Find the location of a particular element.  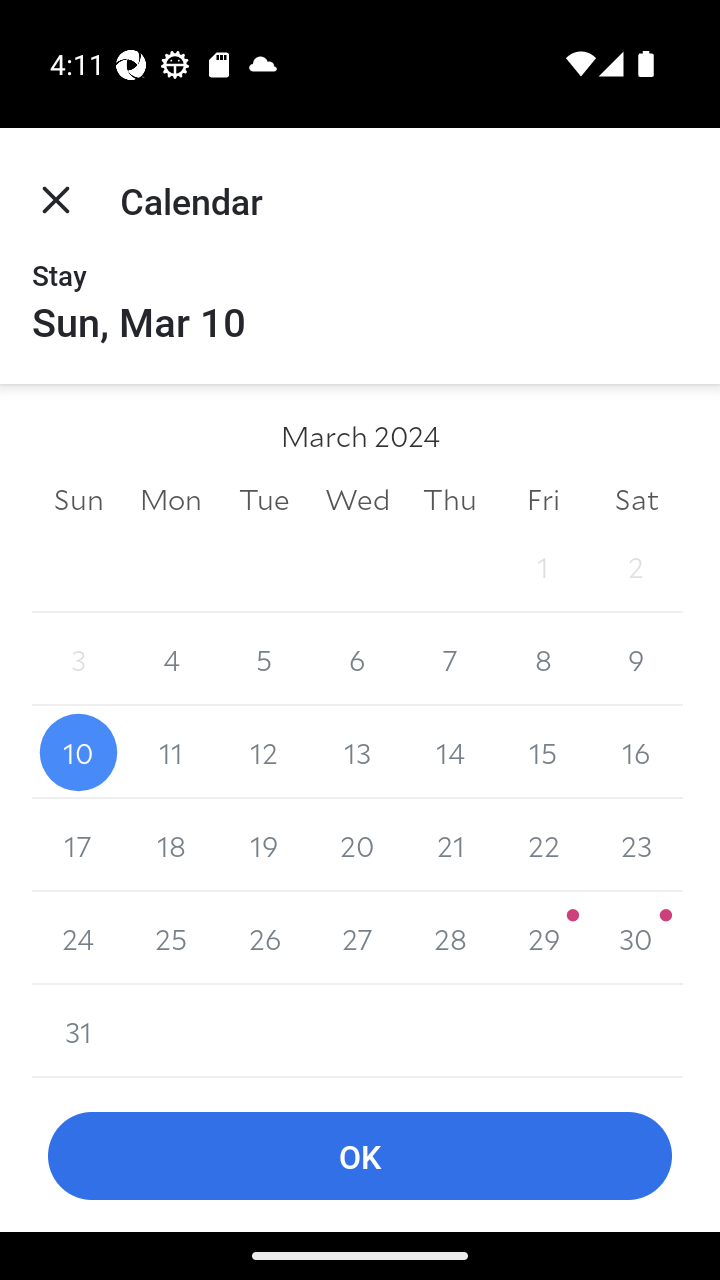

24 24 March 2024 is located at coordinates (78, 938).